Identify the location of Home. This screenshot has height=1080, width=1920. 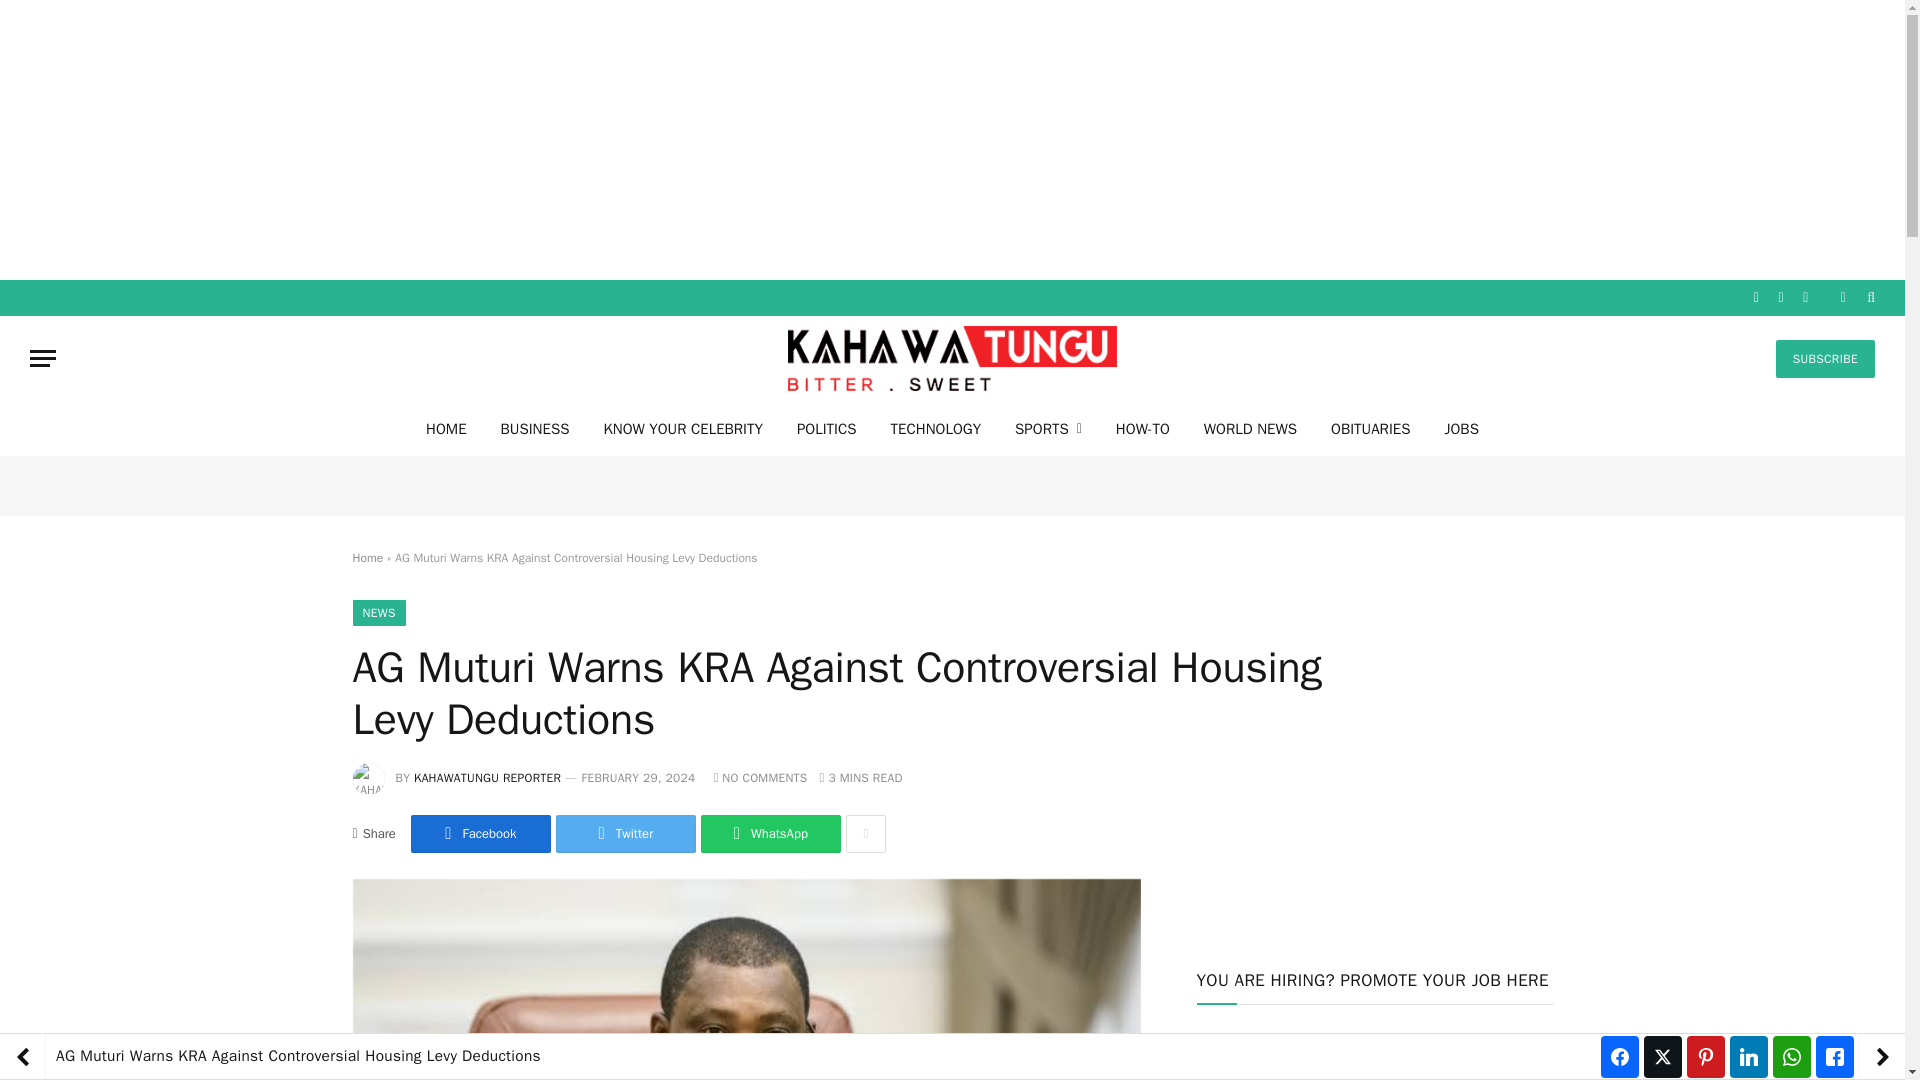
(366, 557).